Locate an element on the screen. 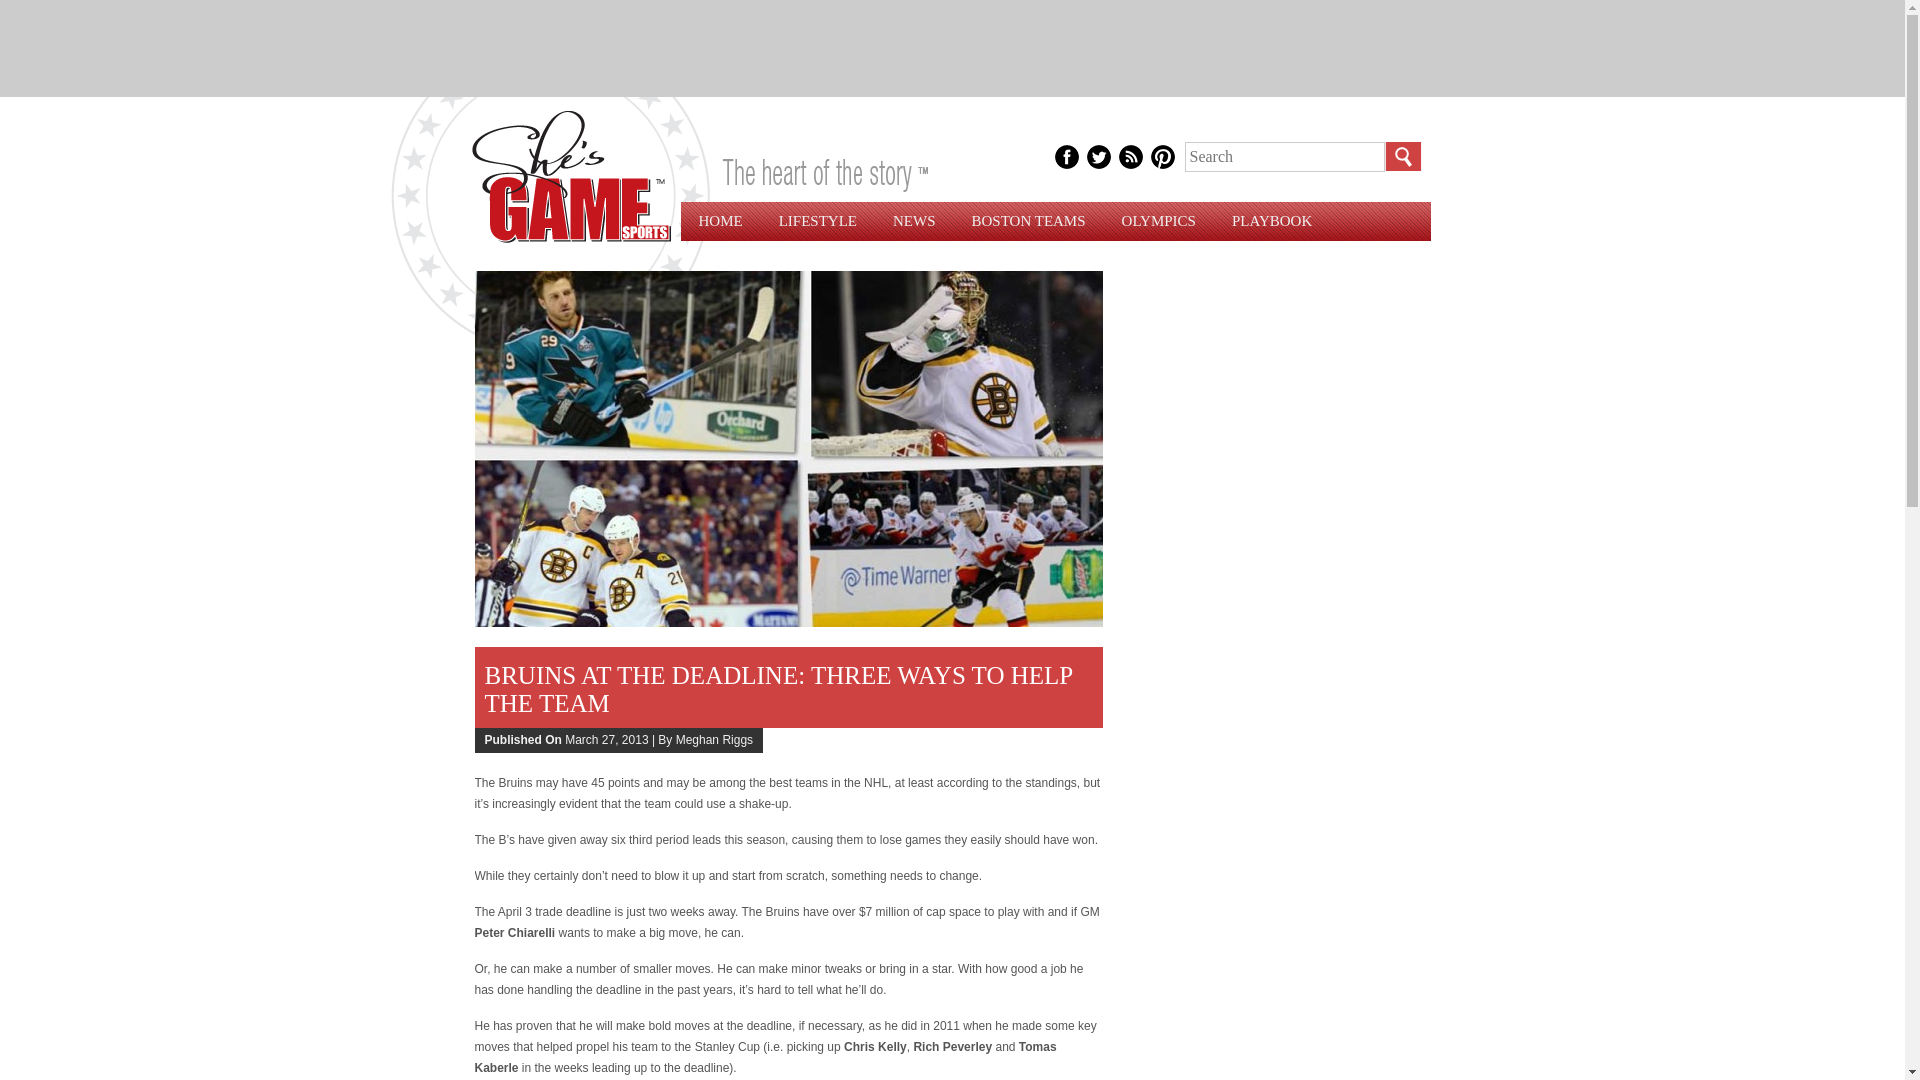 This screenshot has width=1920, height=1080. PLAYBOOK is located at coordinates (1272, 220).